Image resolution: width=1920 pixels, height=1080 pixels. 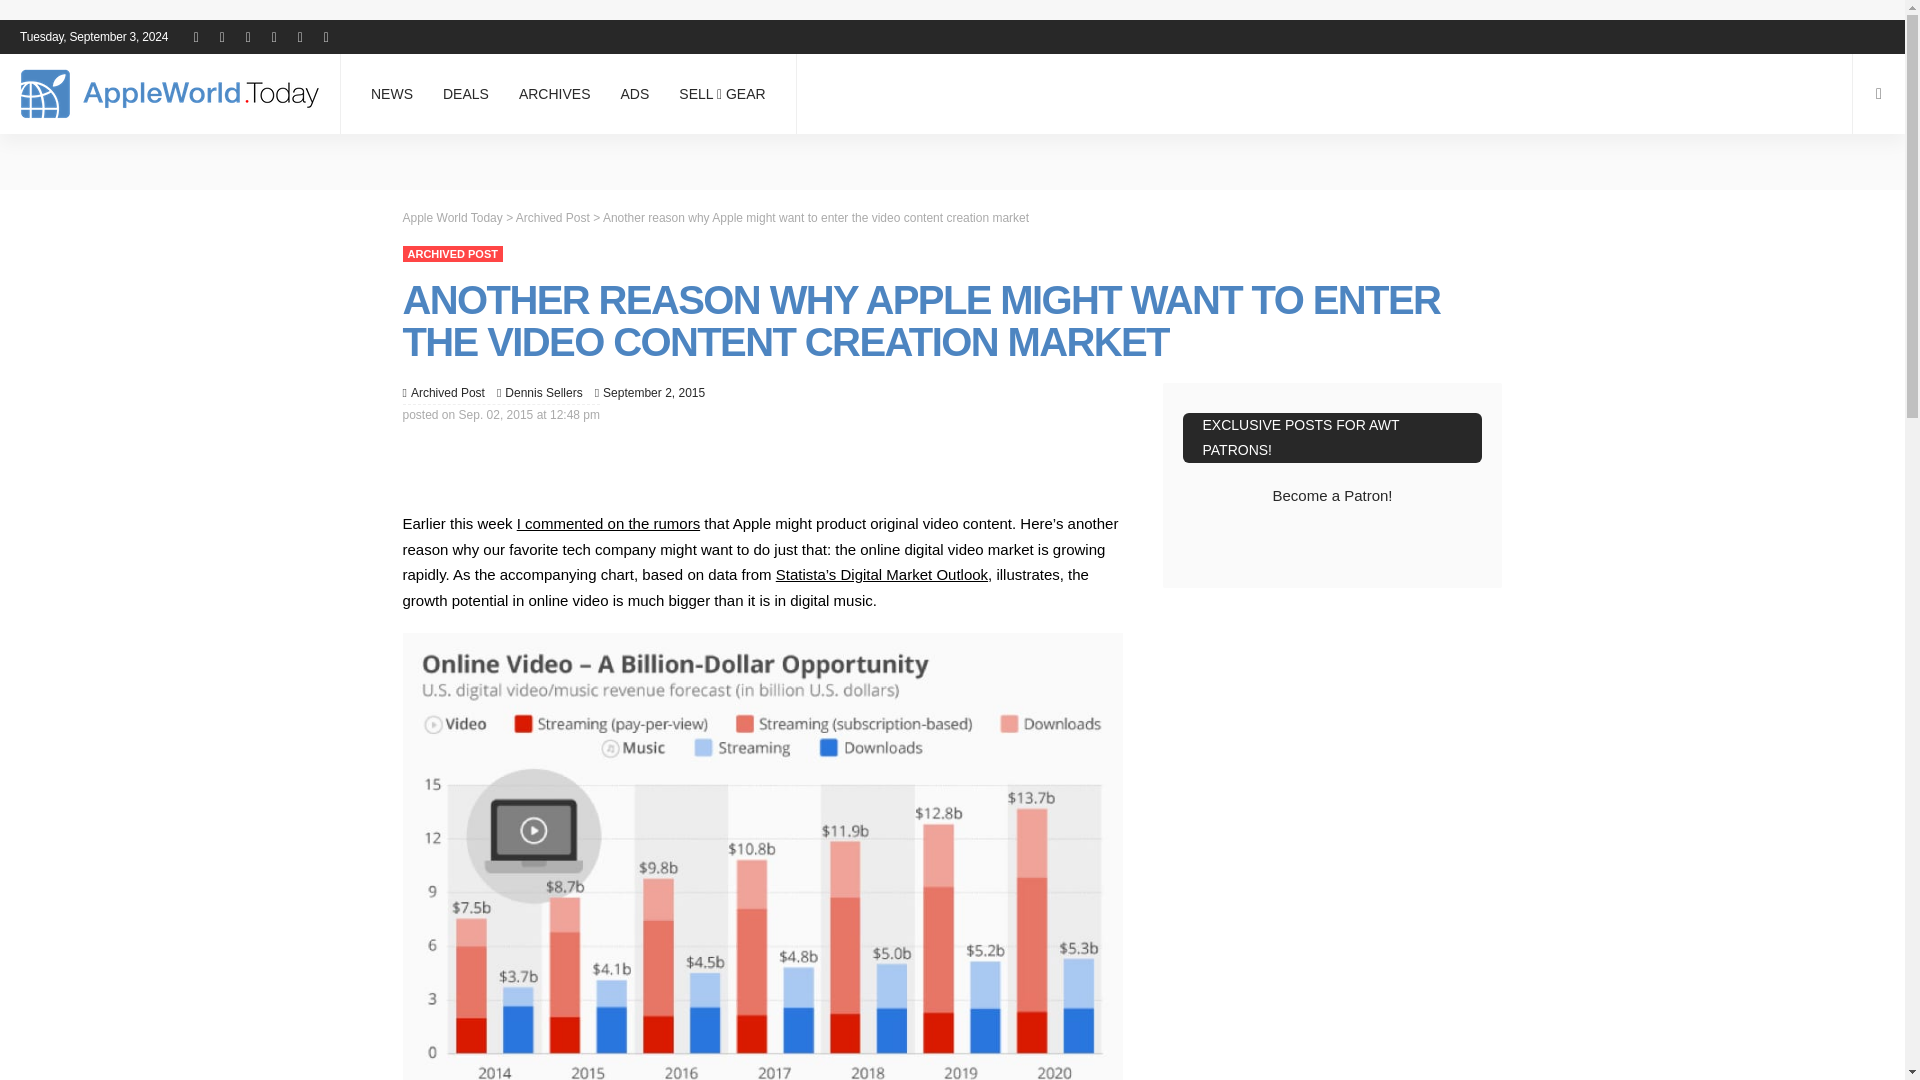 I want to click on Go to Apple World Today., so click(x=451, y=216).